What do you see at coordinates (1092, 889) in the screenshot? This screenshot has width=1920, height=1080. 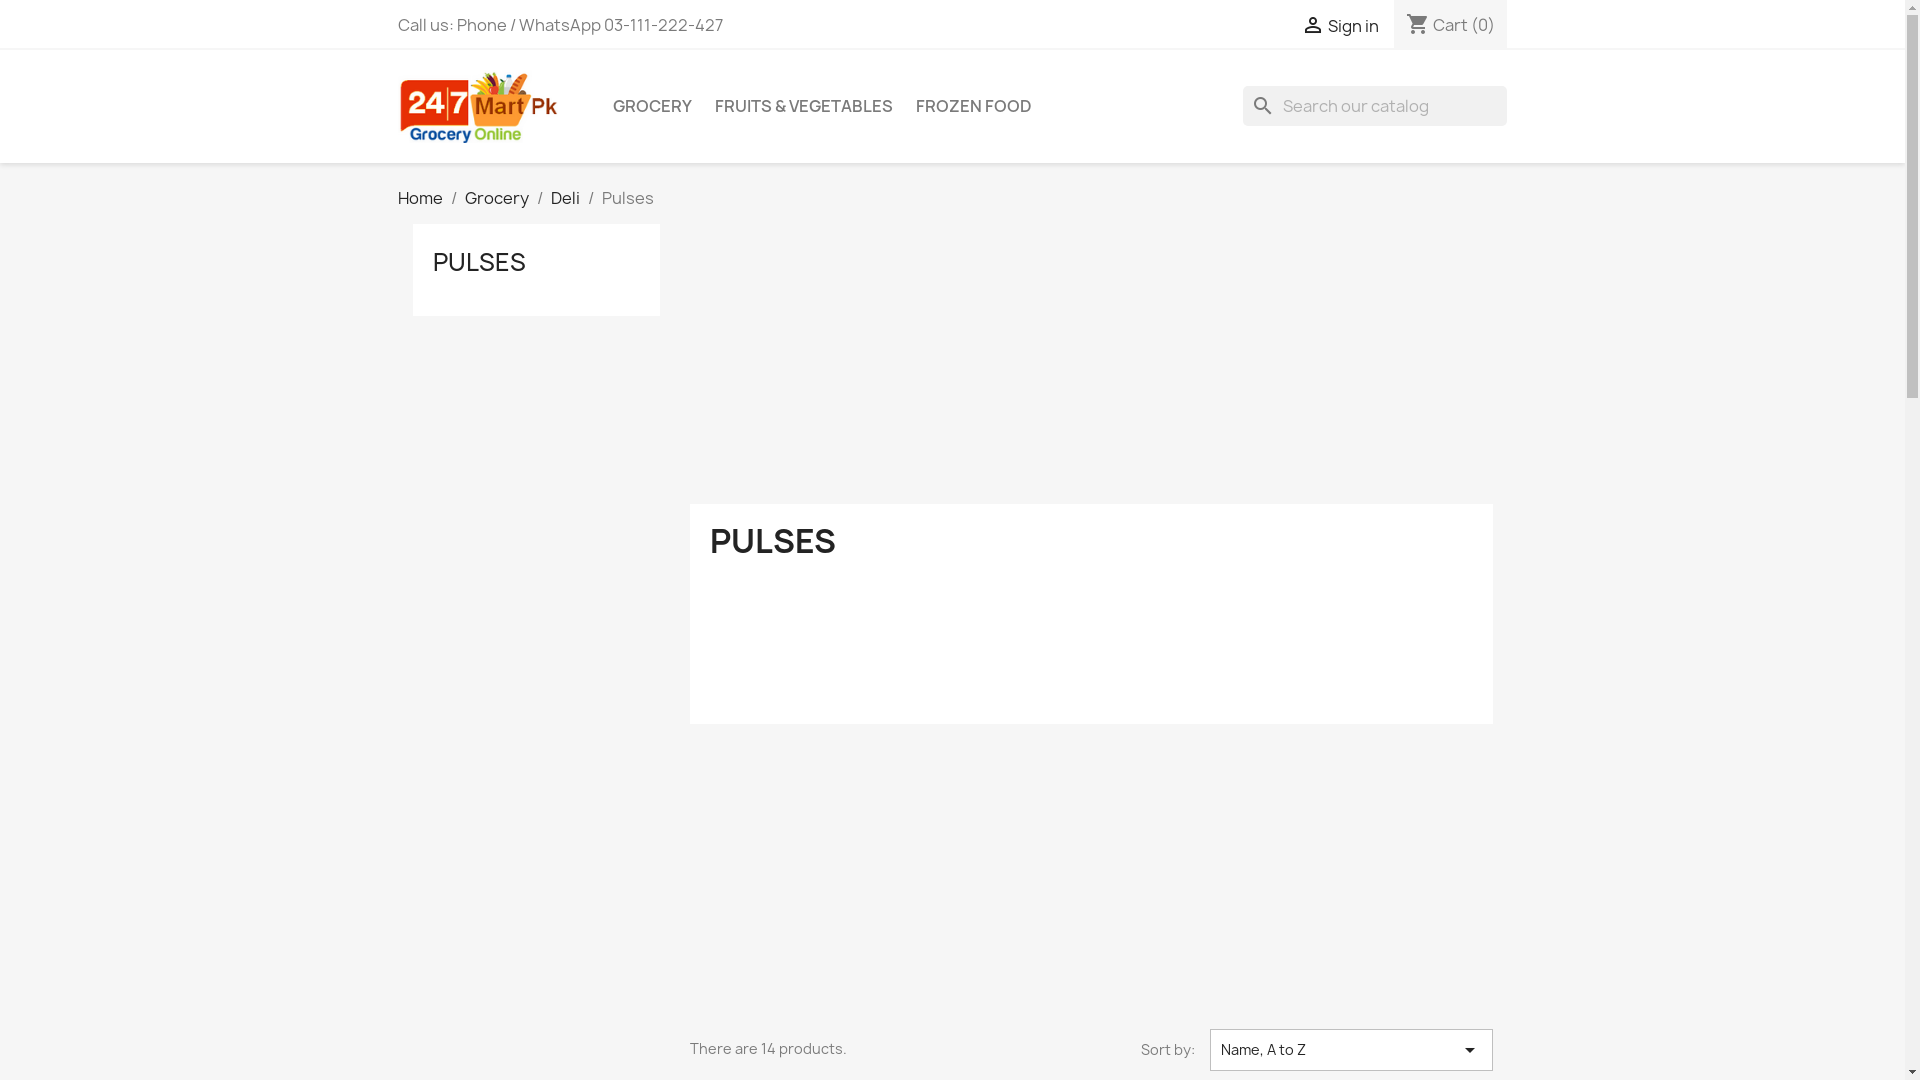 I see `Advertisement` at bounding box center [1092, 889].